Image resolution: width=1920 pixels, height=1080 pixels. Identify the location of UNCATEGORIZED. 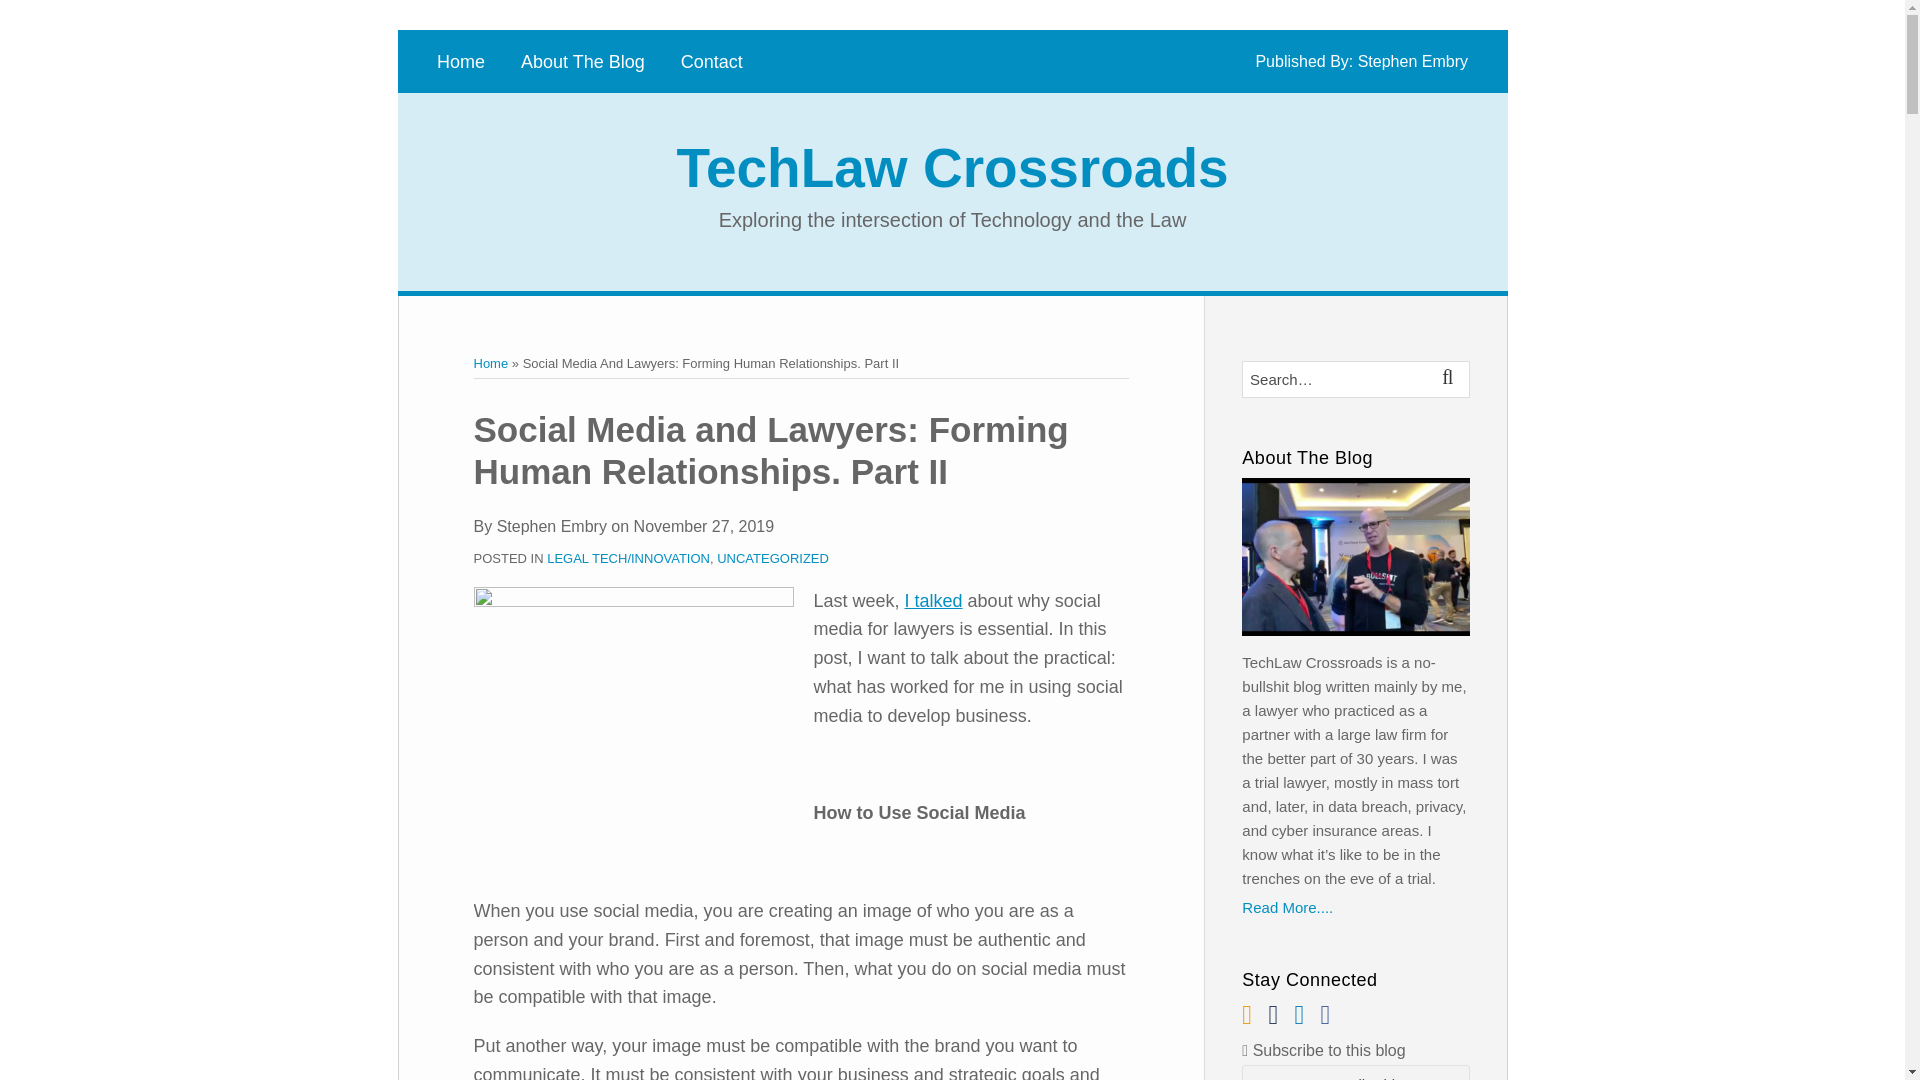
(772, 558).